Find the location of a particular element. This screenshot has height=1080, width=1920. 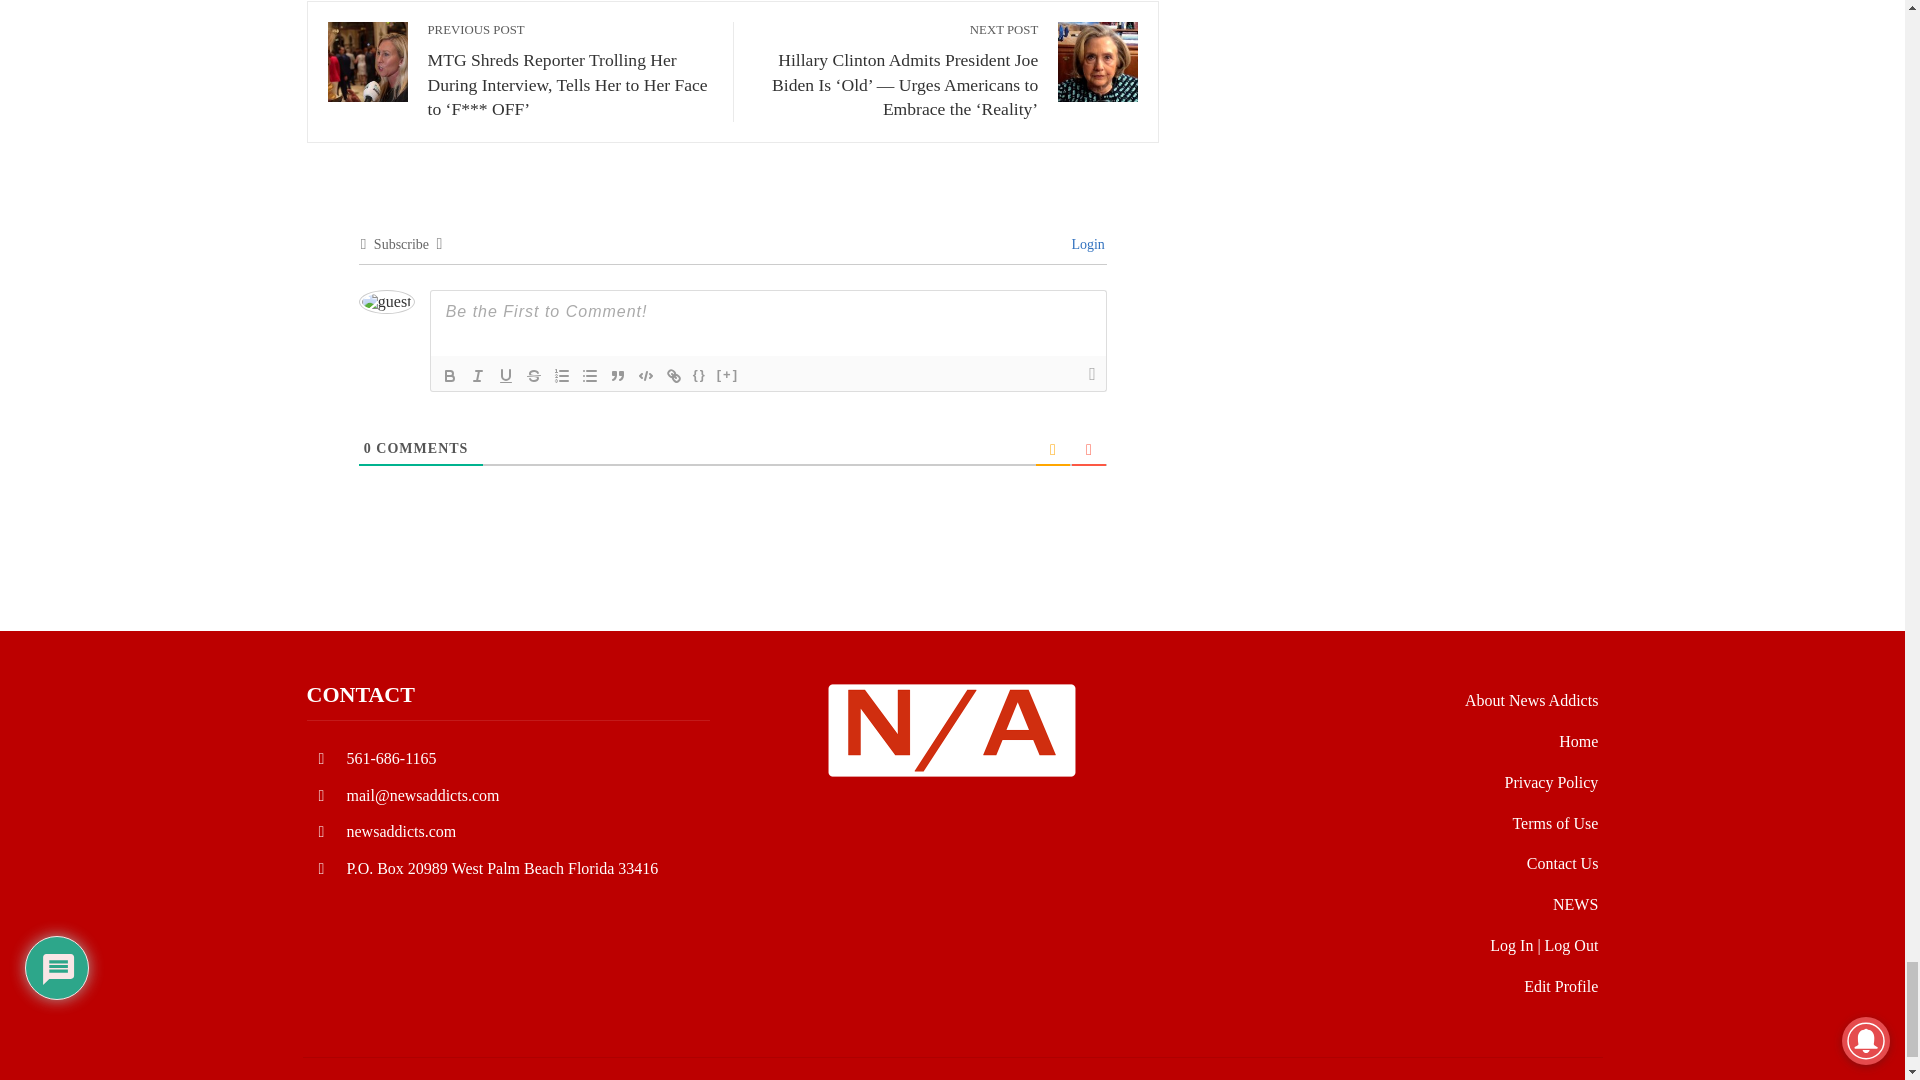

Unordered List is located at coordinates (590, 375).